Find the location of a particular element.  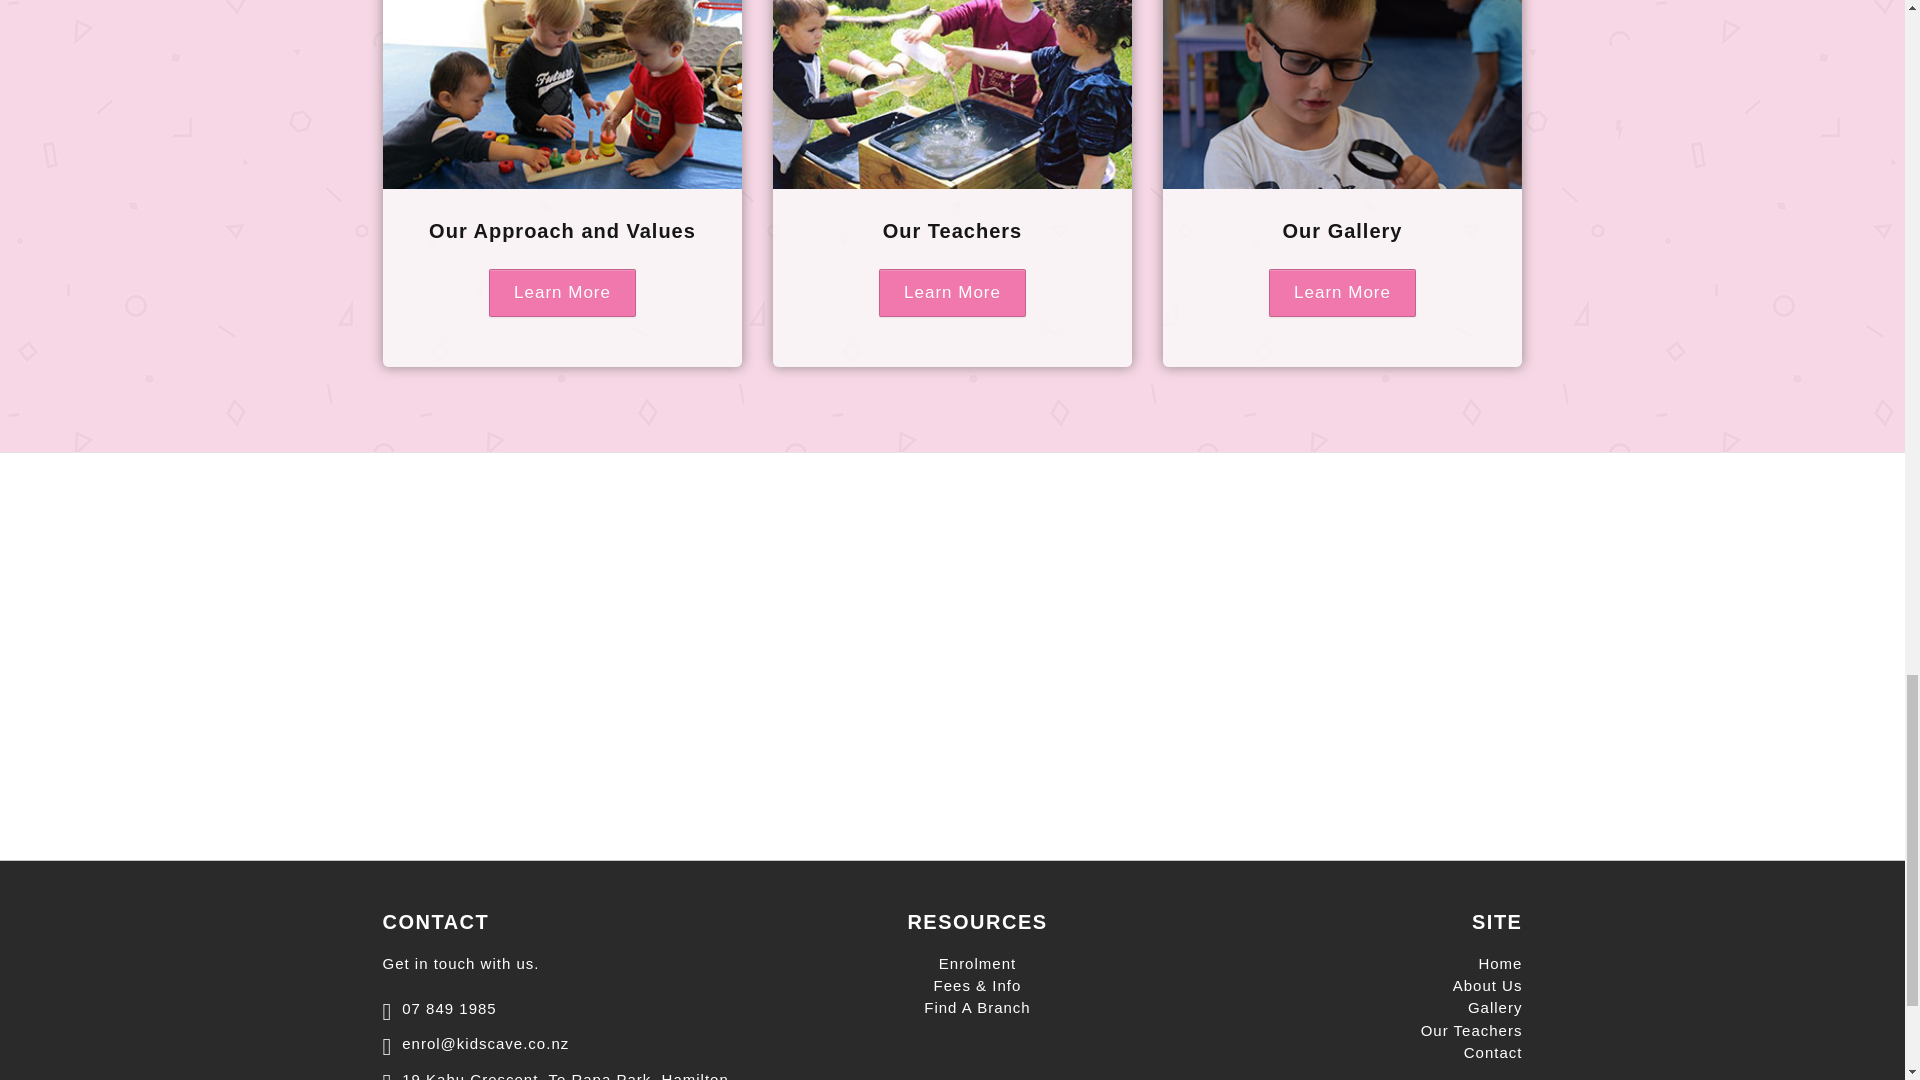

Our Teachers is located at coordinates (952, 230).